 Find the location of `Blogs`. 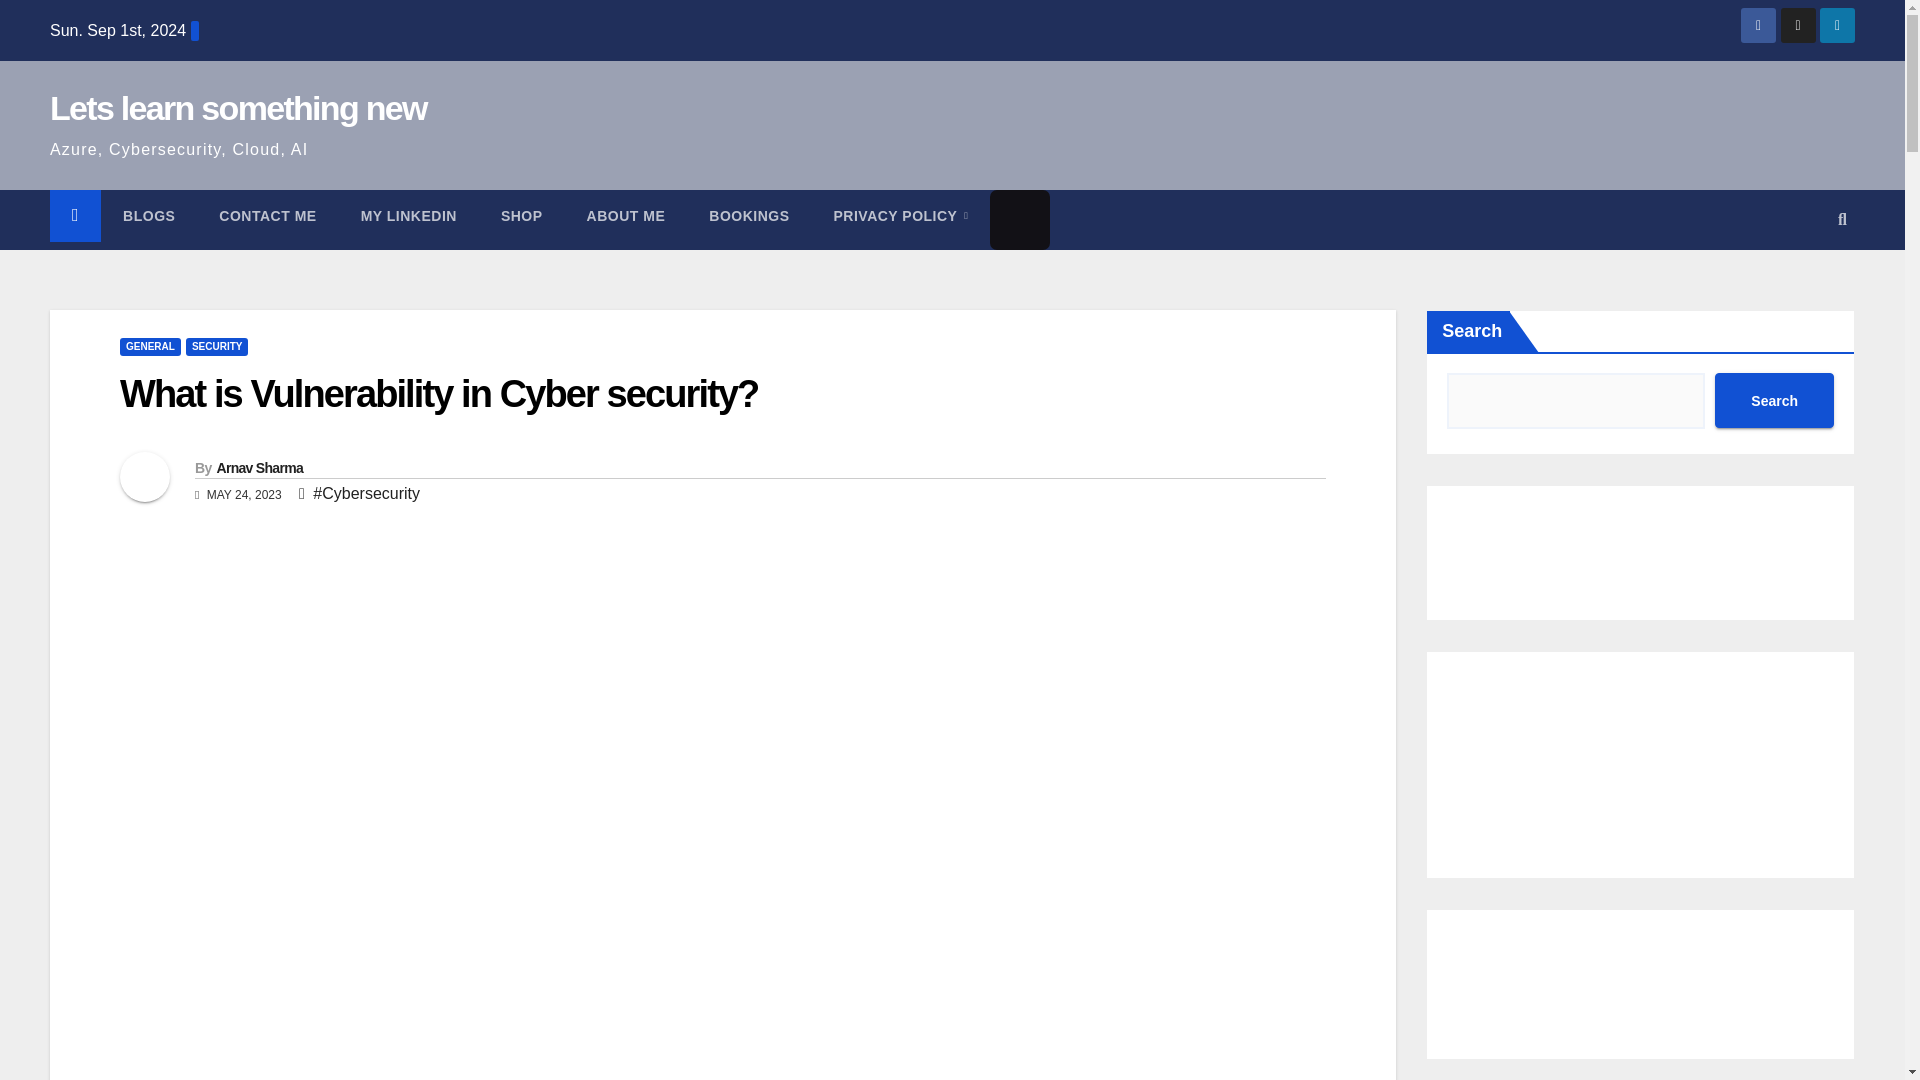

Blogs is located at coordinates (149, 216).